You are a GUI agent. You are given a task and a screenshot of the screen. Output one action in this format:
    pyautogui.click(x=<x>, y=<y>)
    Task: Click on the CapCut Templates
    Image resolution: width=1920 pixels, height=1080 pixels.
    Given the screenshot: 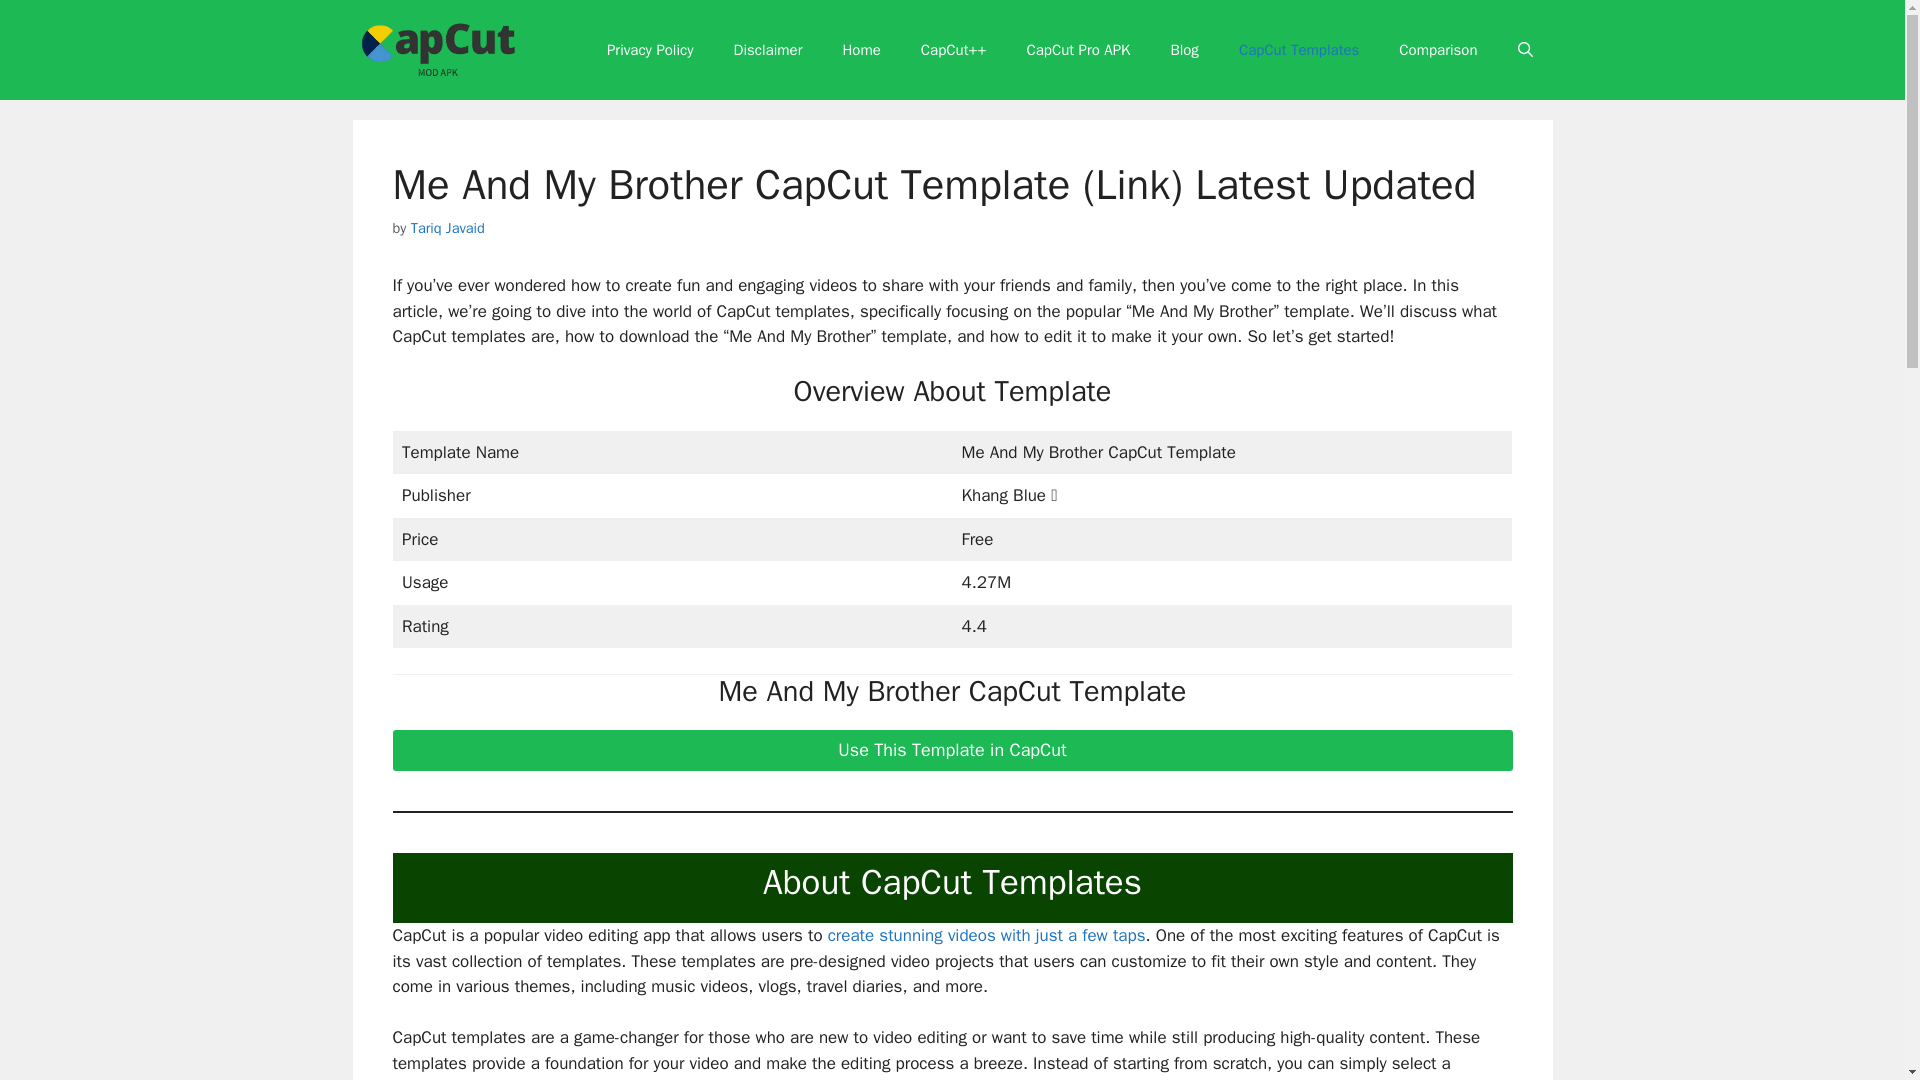 What is the action you would take?
    pyautogui.click(x=1298, y=50)
    